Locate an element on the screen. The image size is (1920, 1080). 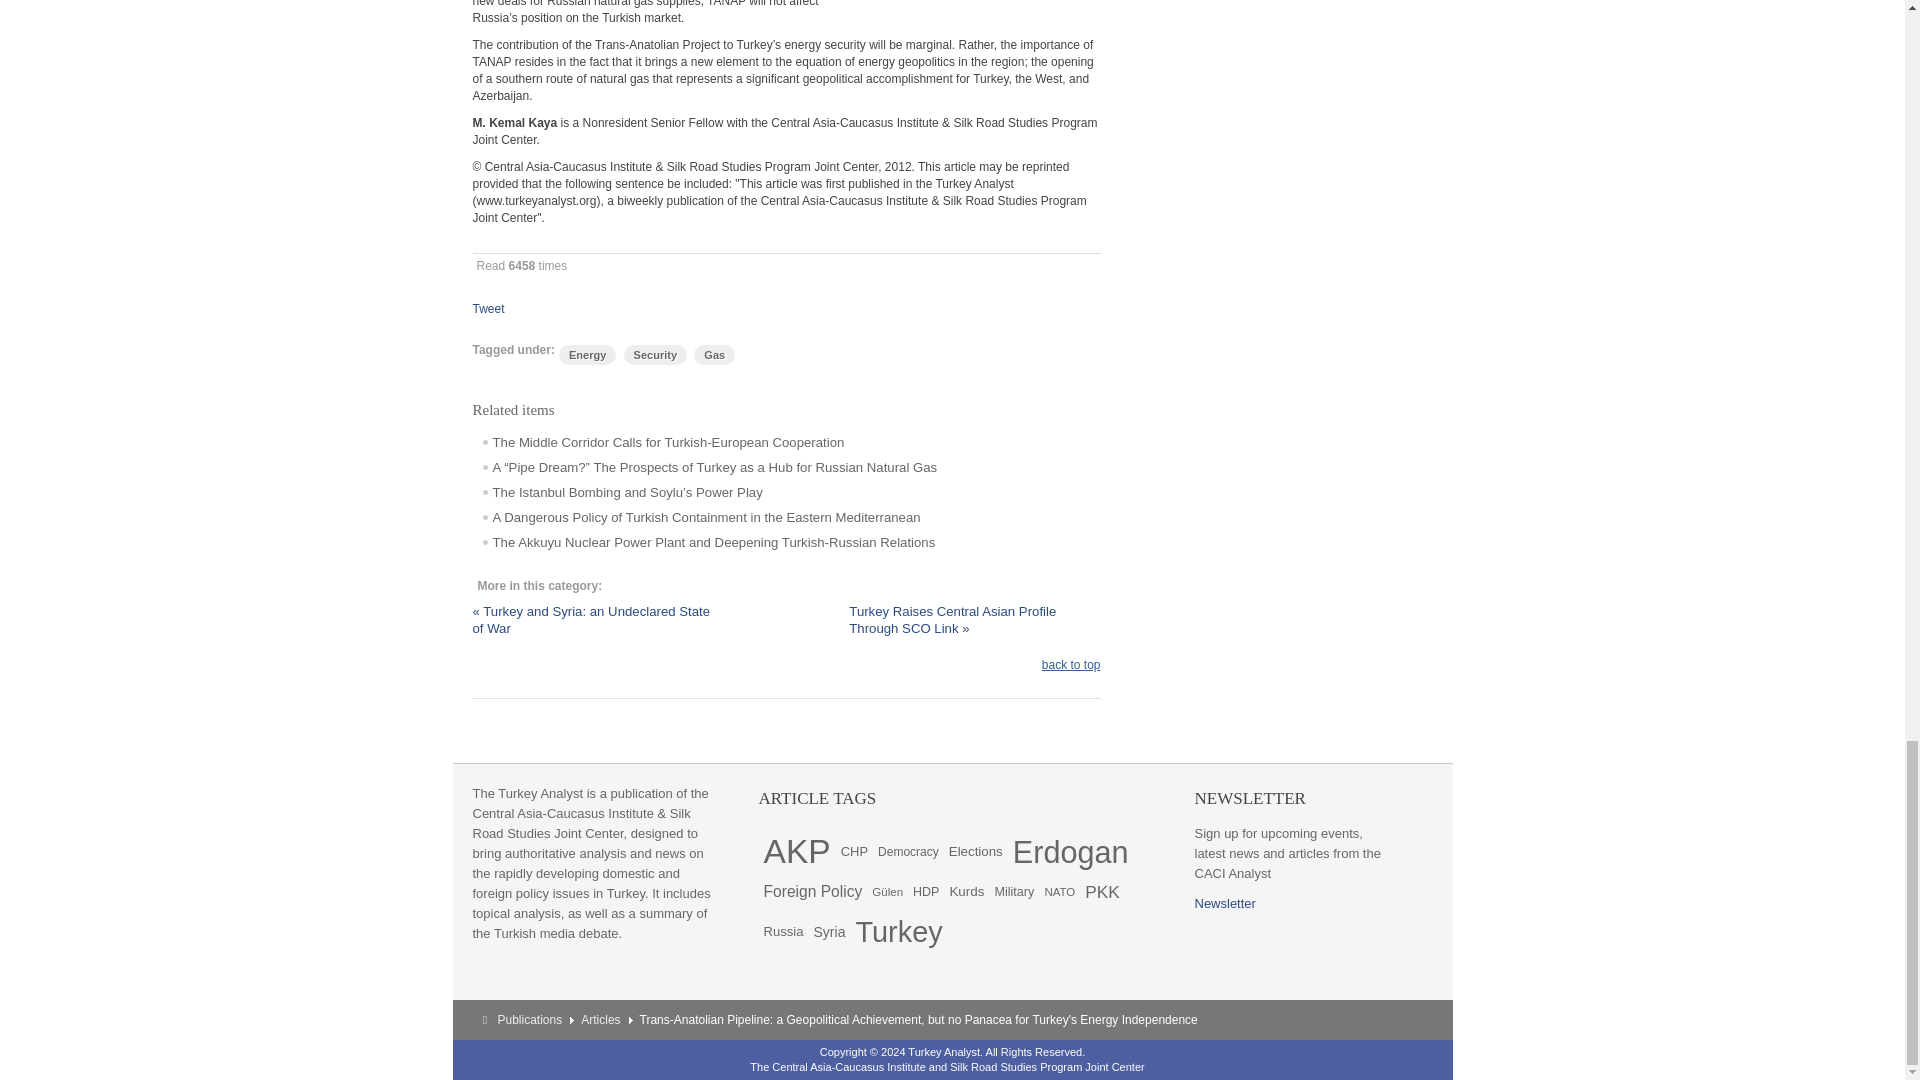
41 items tagged with Elections is located at coordinates (976, 851).